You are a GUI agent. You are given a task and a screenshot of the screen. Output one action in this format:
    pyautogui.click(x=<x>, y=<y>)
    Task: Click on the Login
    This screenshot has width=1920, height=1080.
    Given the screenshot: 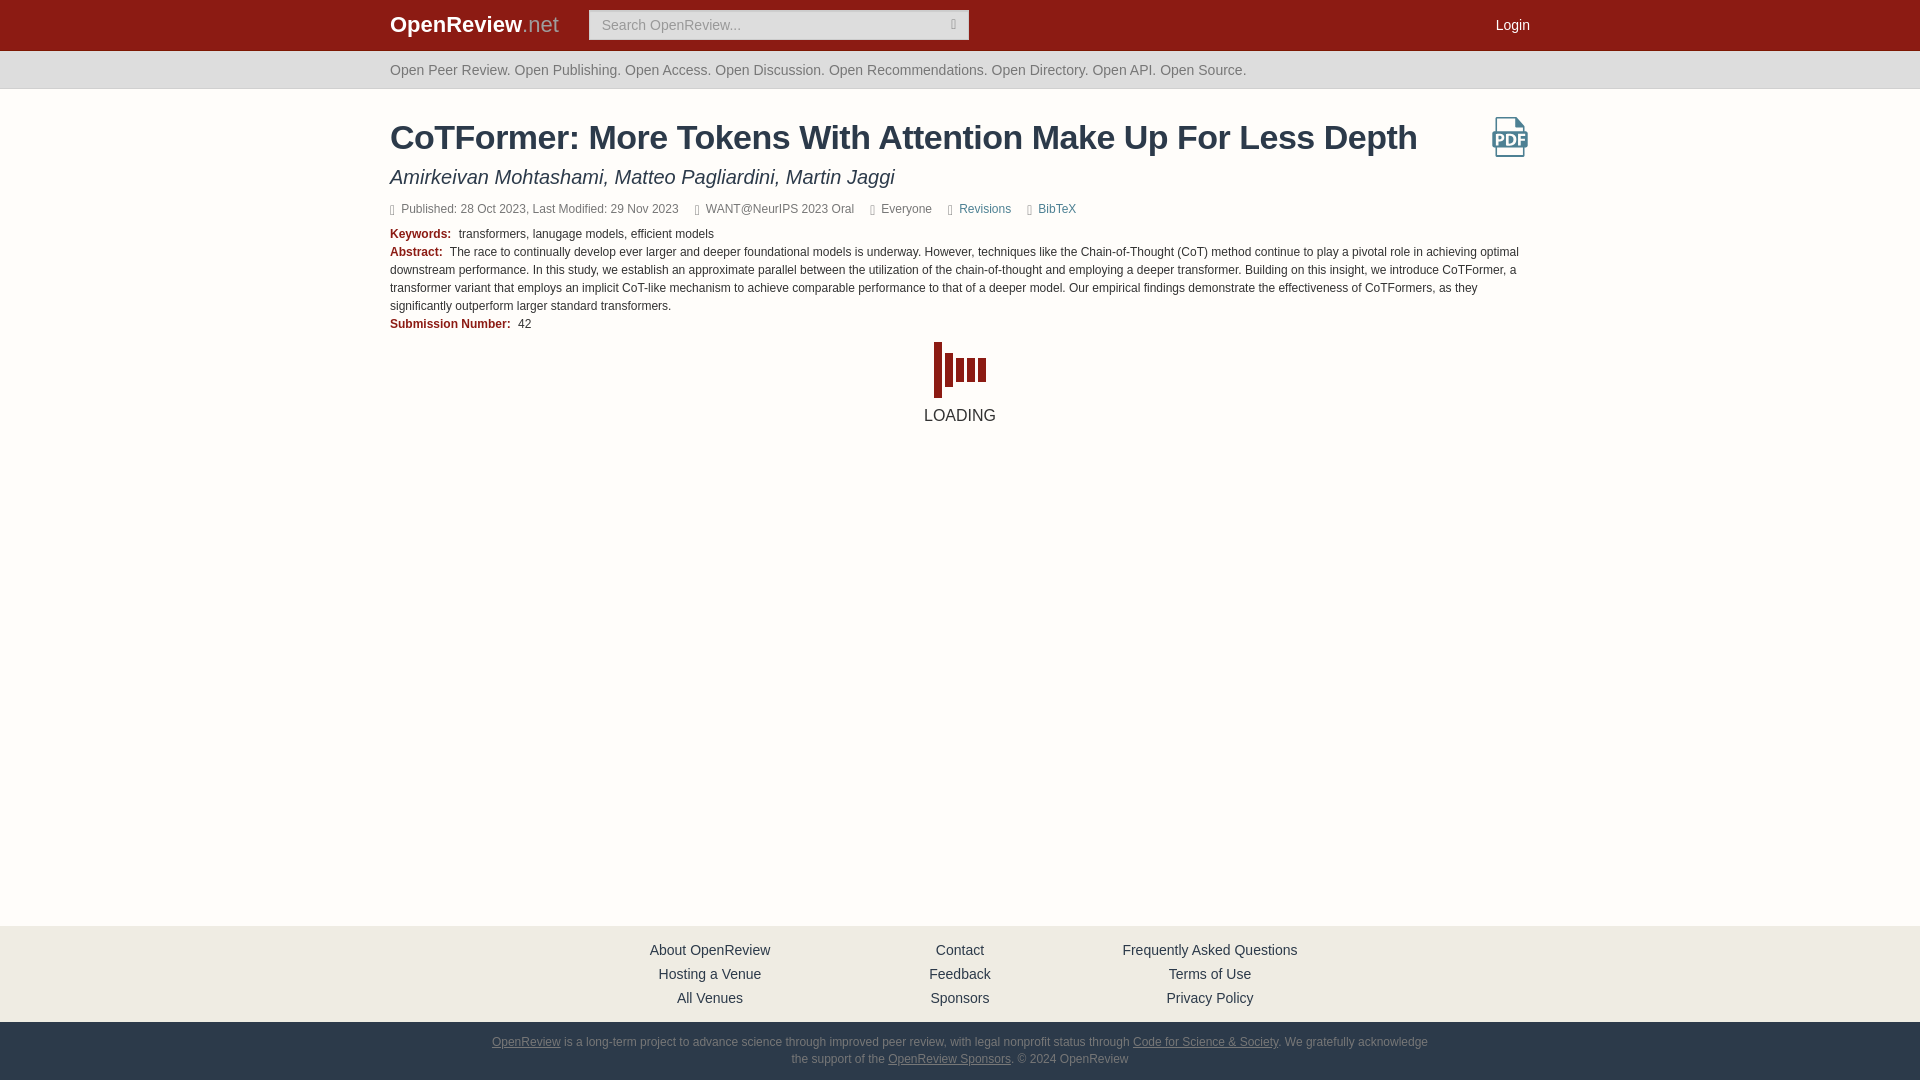 What is the action you would take?
    pyautogui.click(x=1512, y=24)
    